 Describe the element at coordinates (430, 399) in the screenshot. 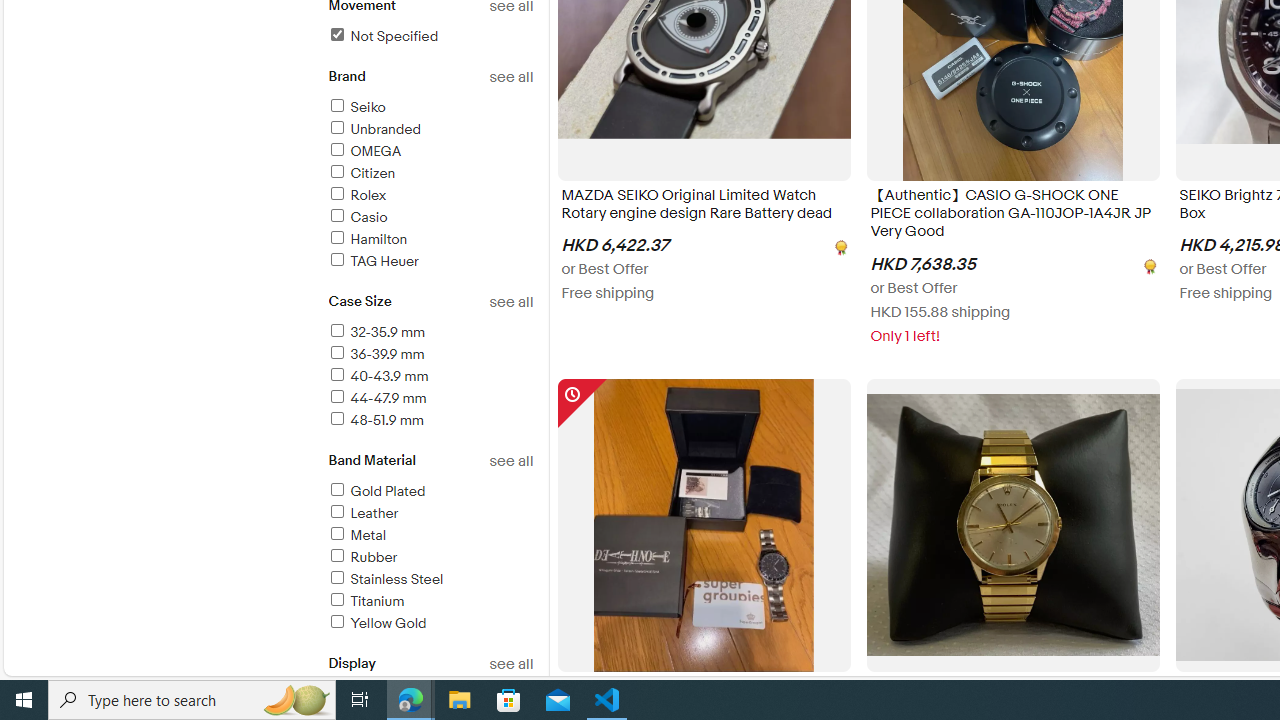

I see `44-47.9 mm` at that location.